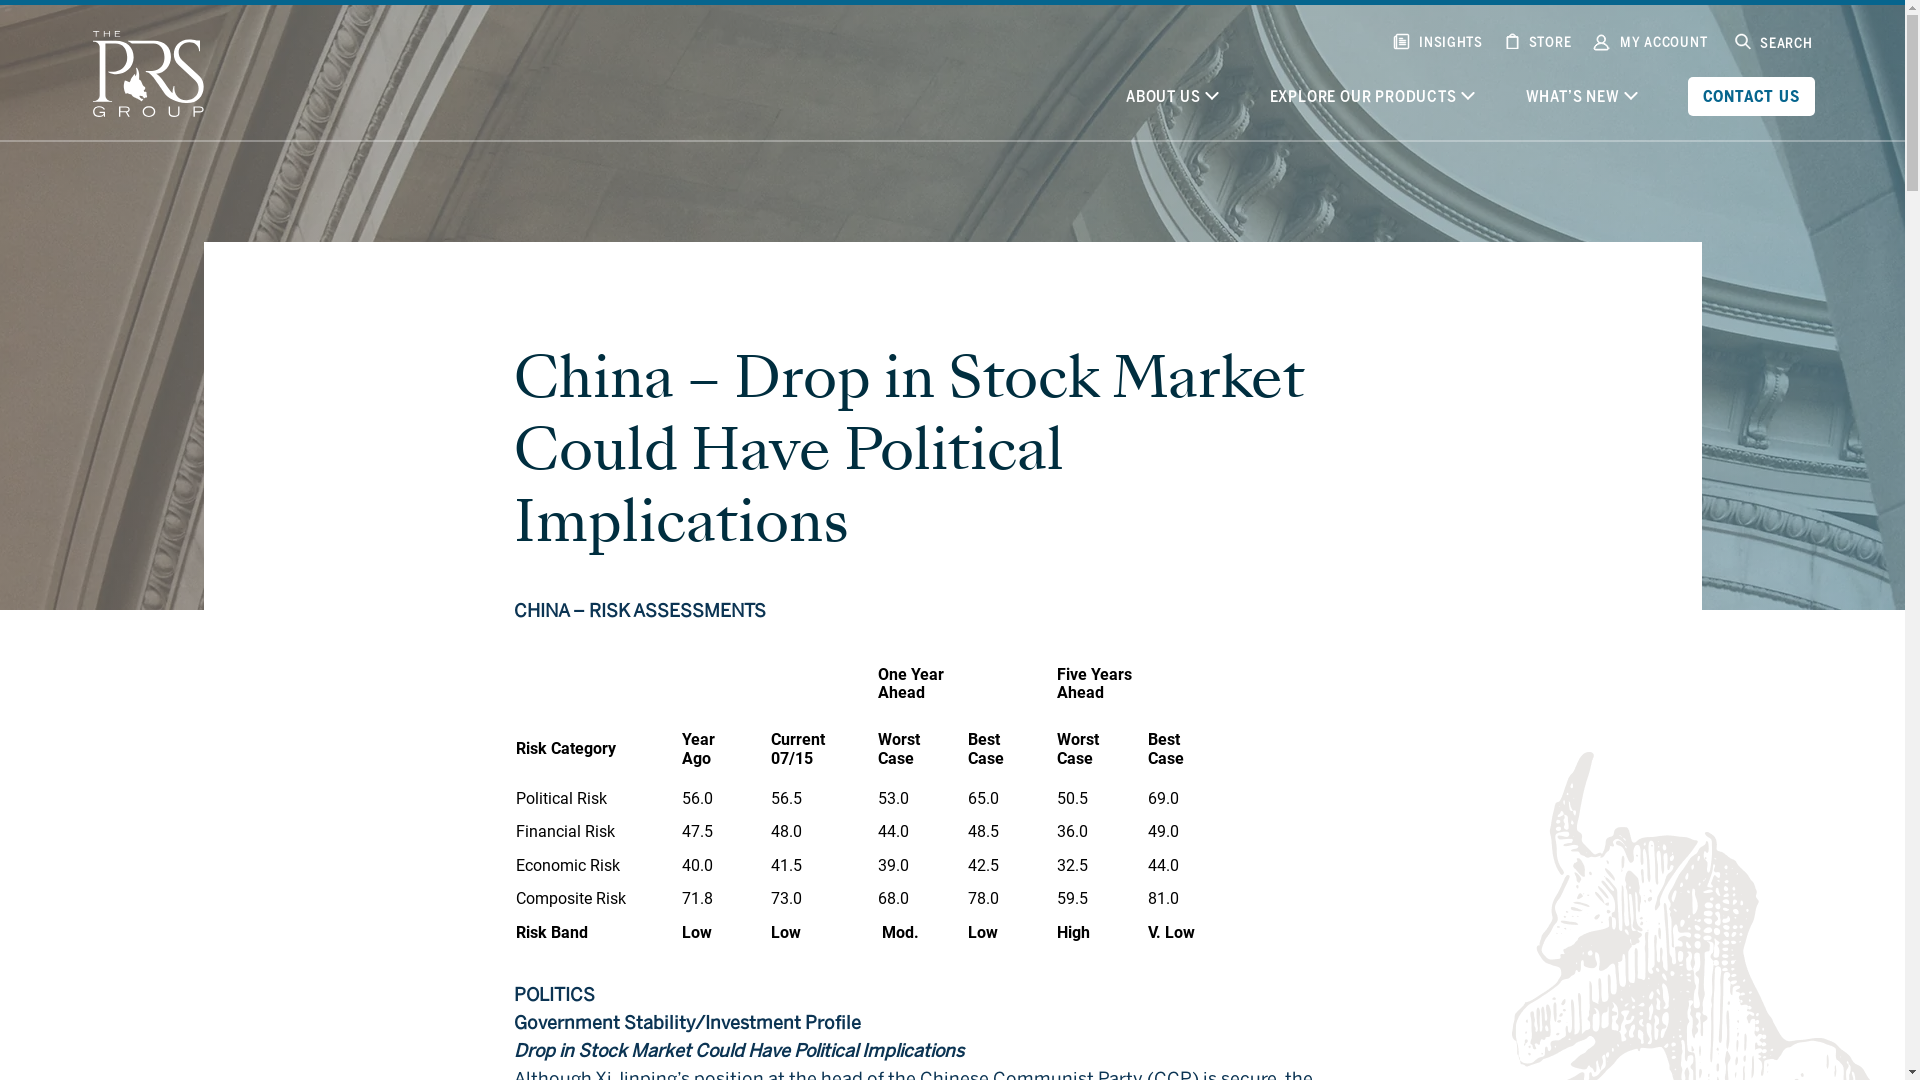  What do you see at coordinates (1550, 42) in the screenshot?
I see `STORE` at bounding box center [1550, 42].